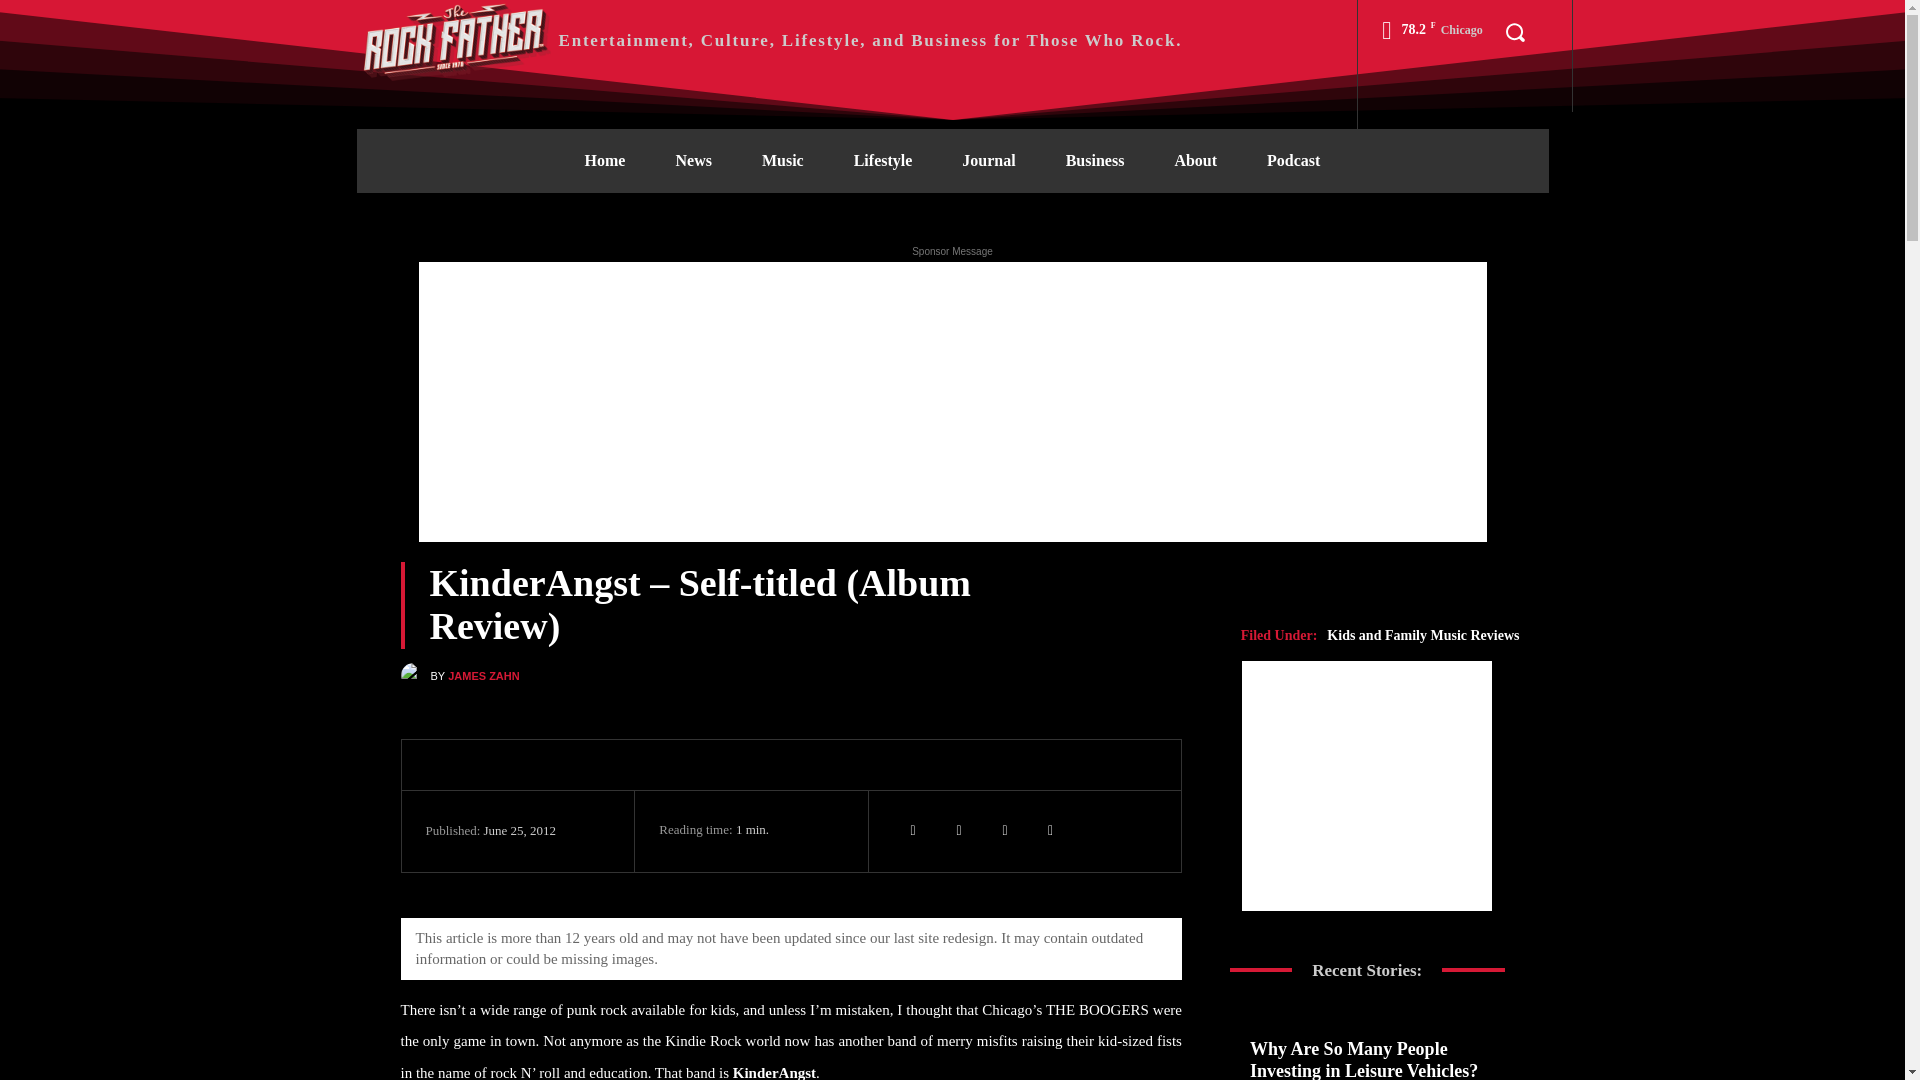 The image size is (1920, 1080). I want to click on Home, so click(605, 160).